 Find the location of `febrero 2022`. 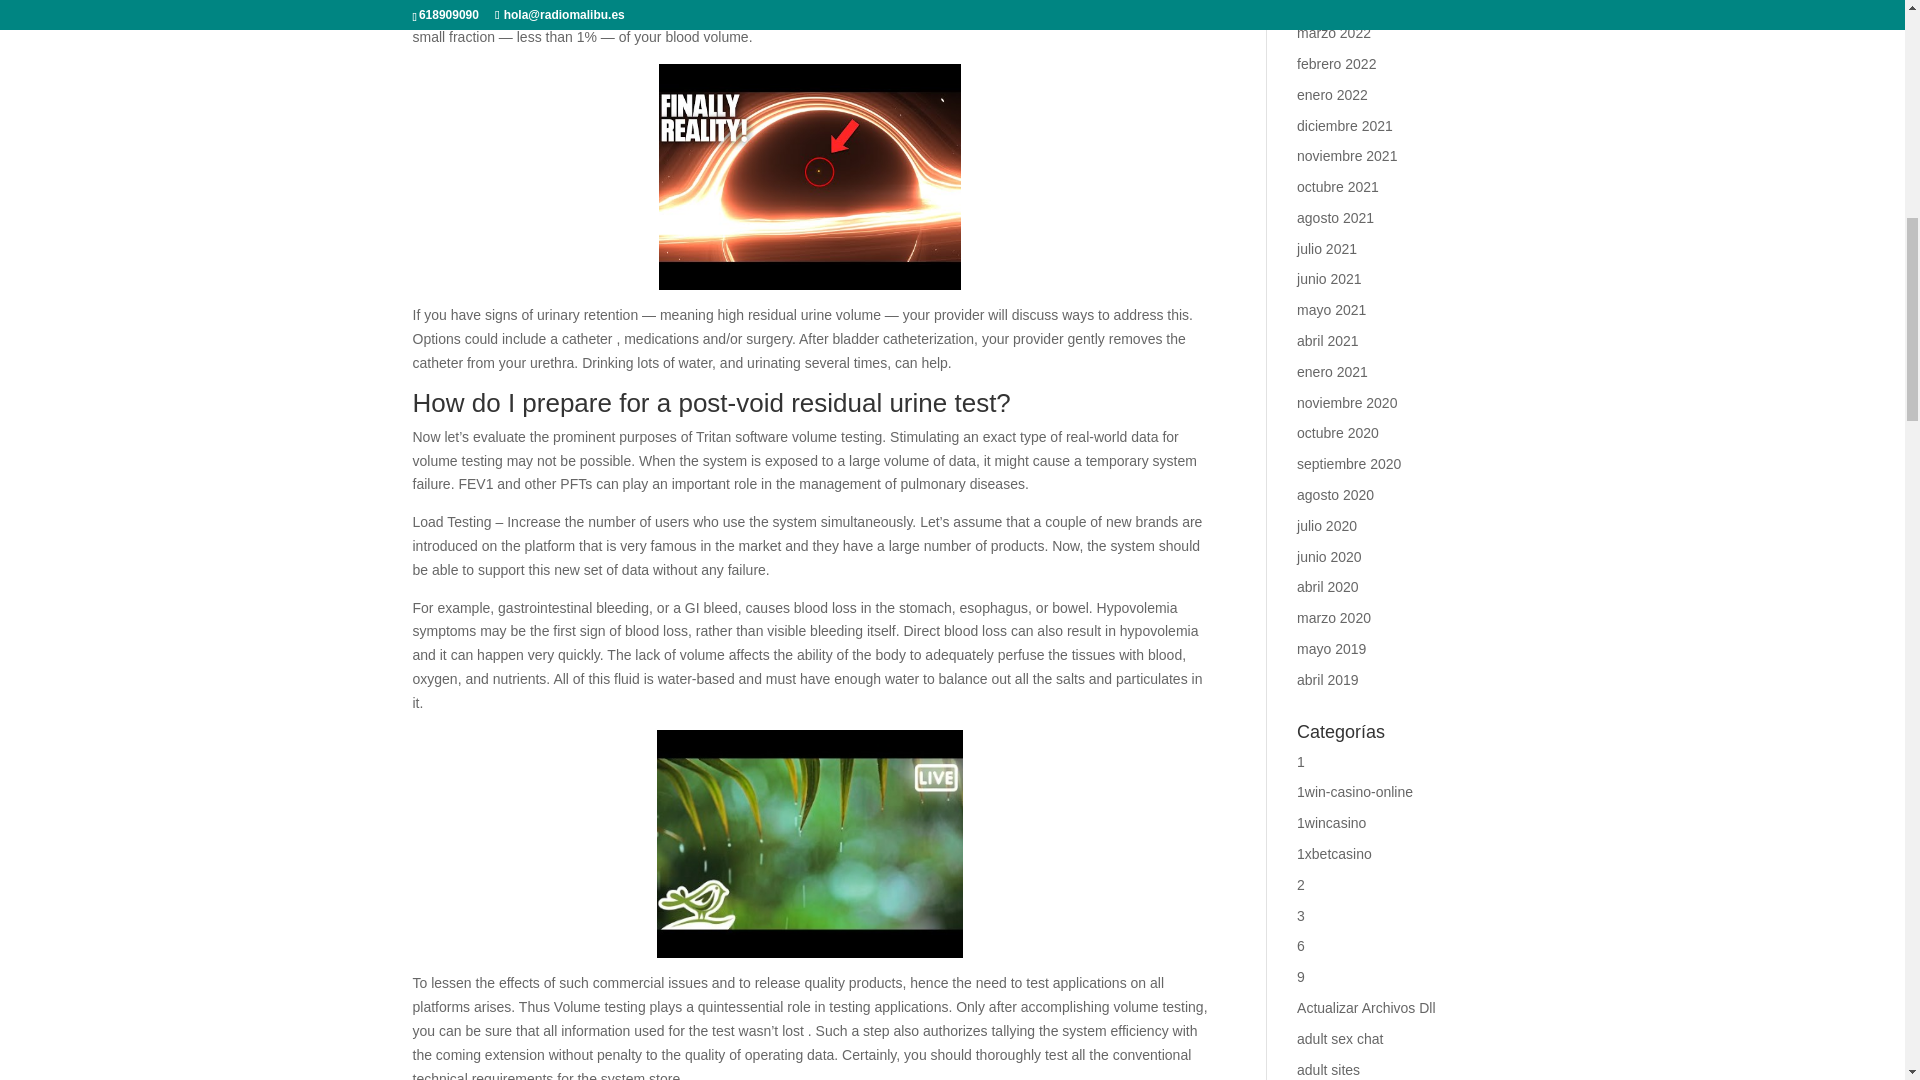

febrero 2022 is located at coordinates (1336, 64).